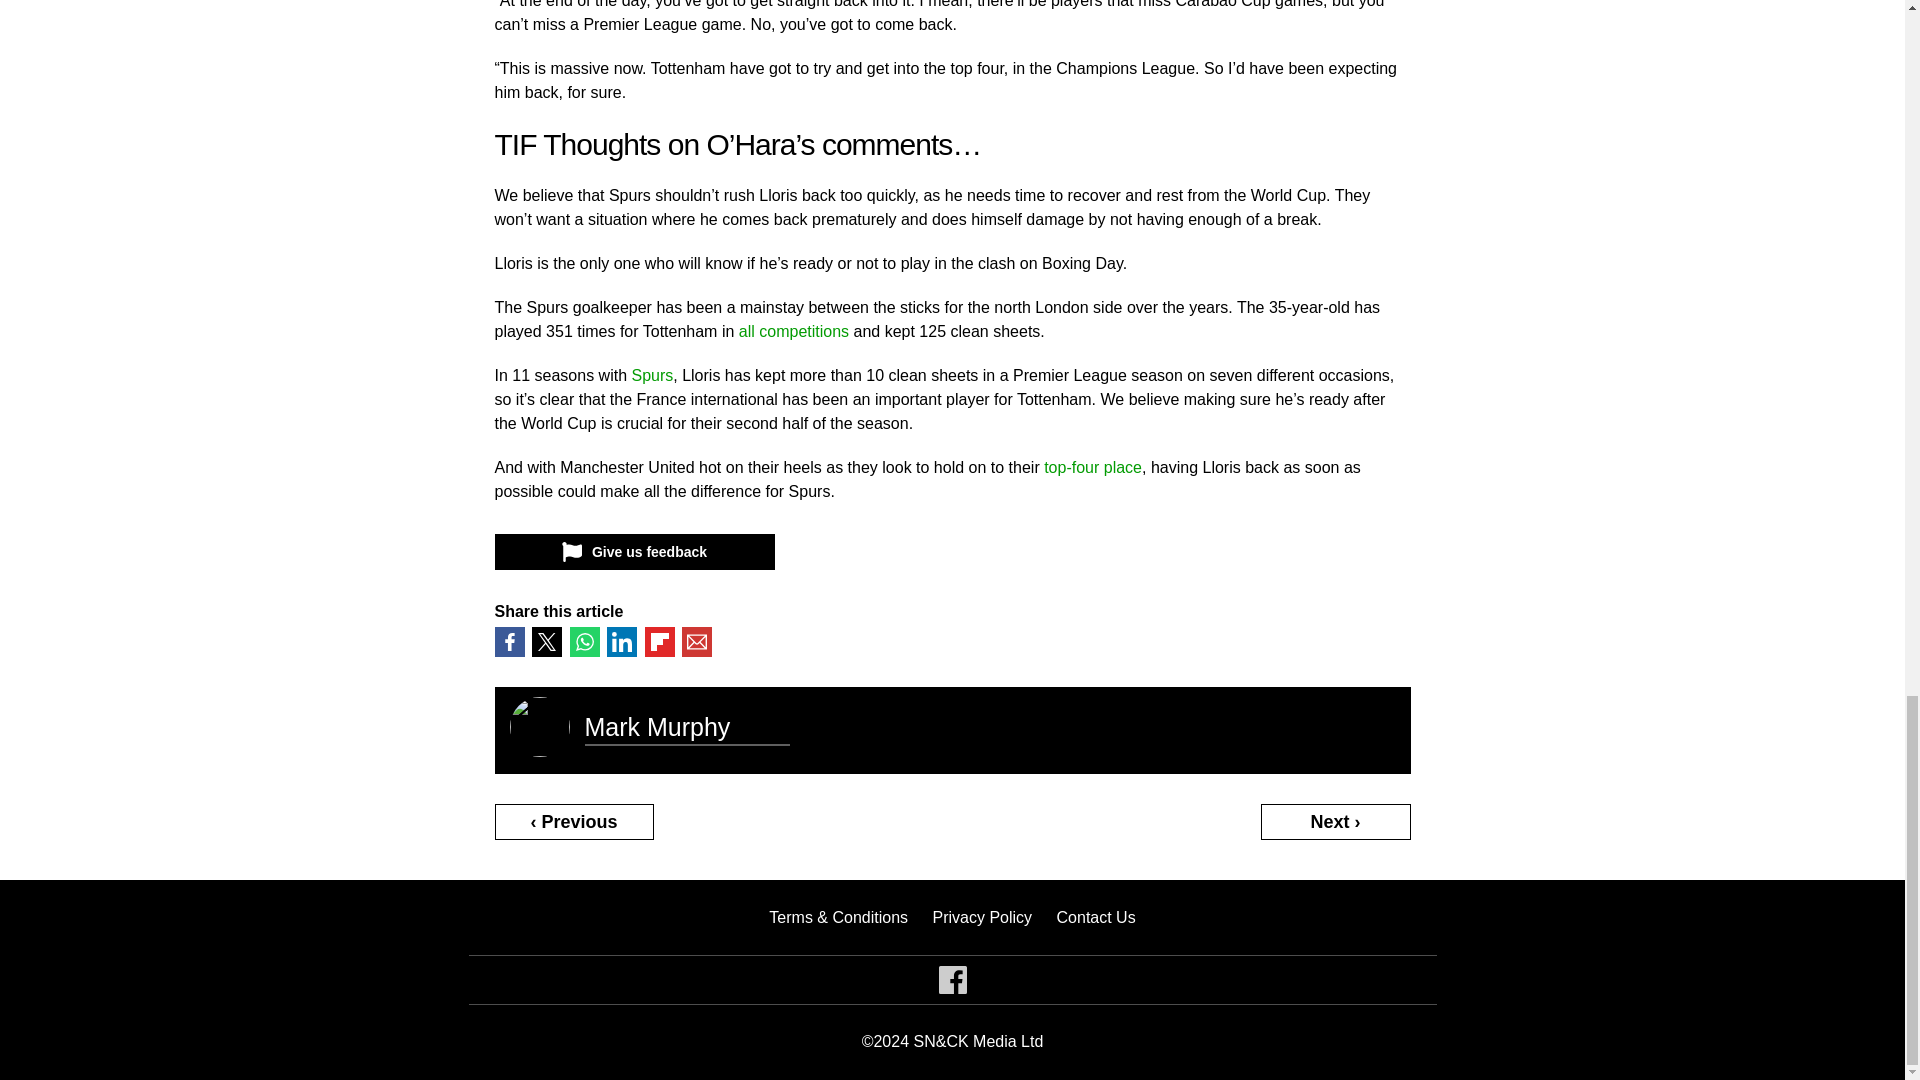 This screenshot has width=1920, height=1080. I want to click on Spurs, so click(652, 376).